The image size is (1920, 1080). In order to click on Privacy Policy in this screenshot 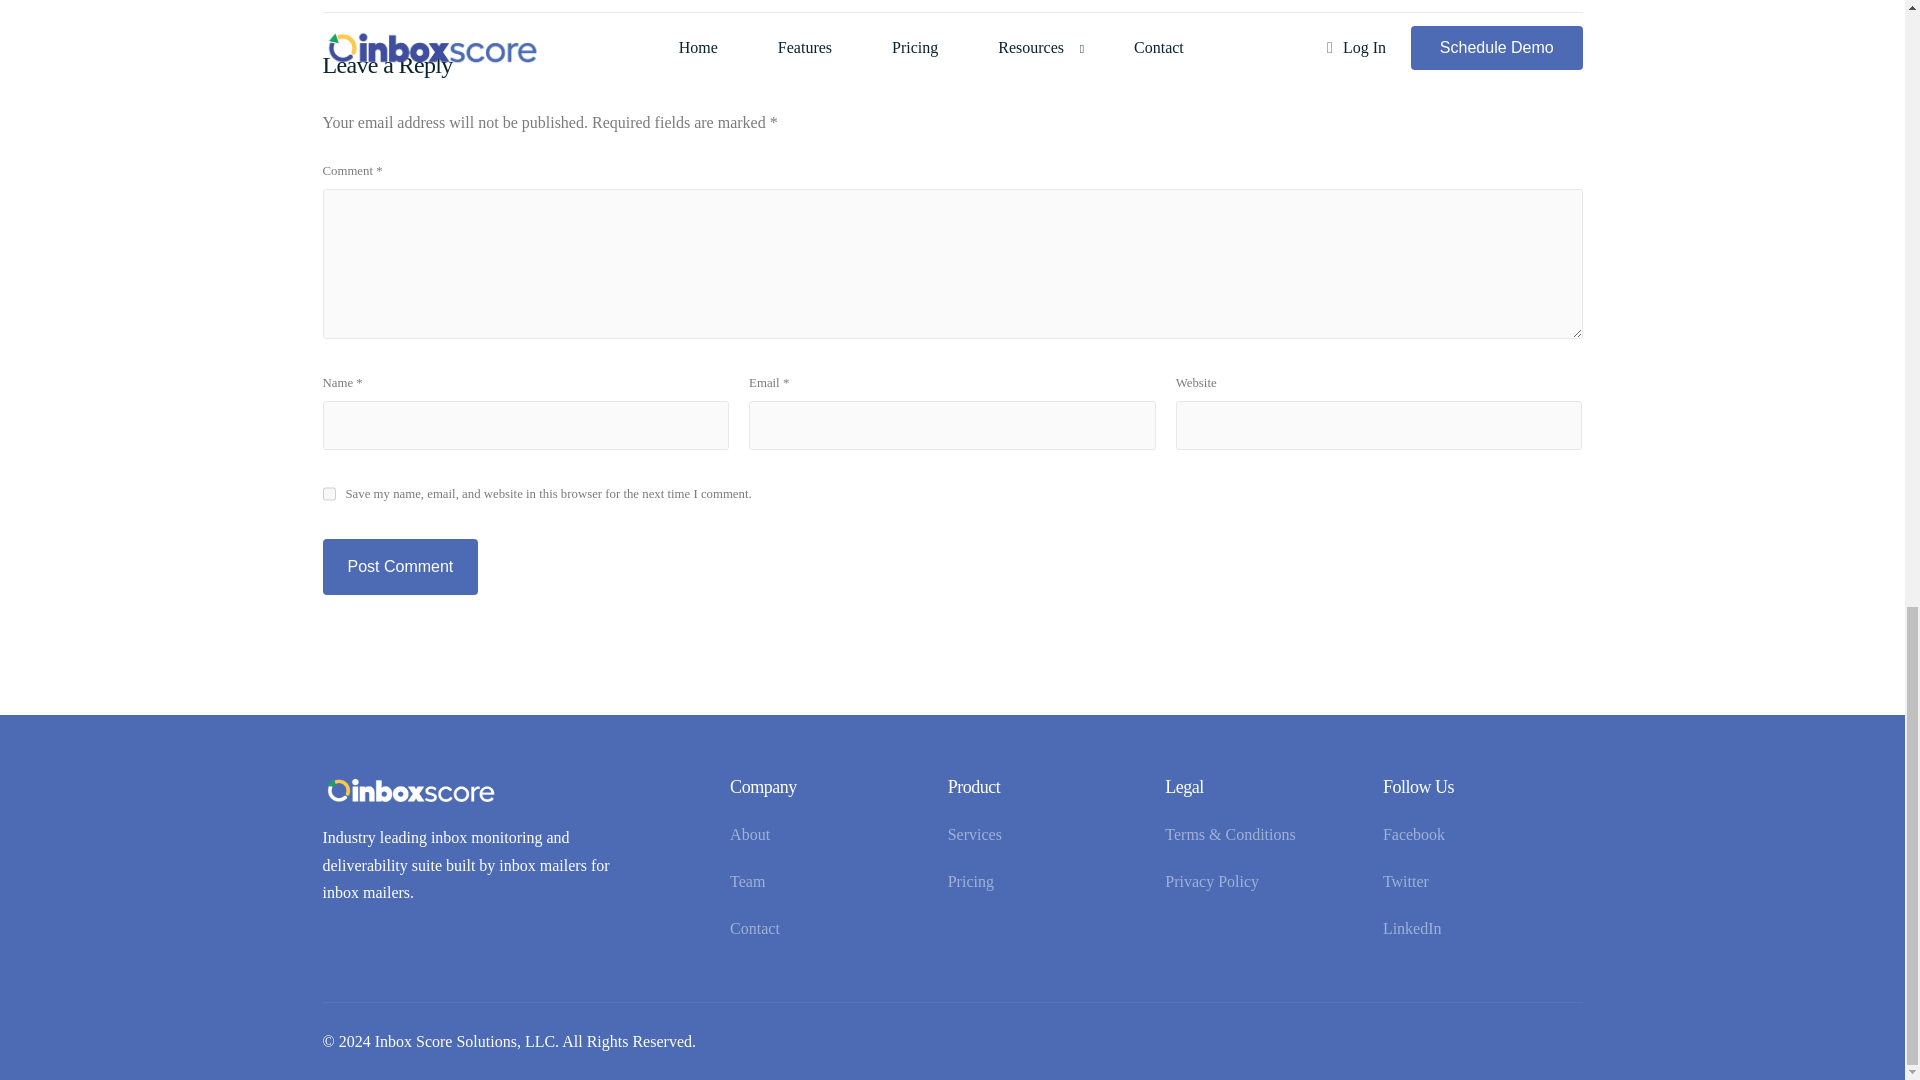, I will do `click(1264, 882)`.